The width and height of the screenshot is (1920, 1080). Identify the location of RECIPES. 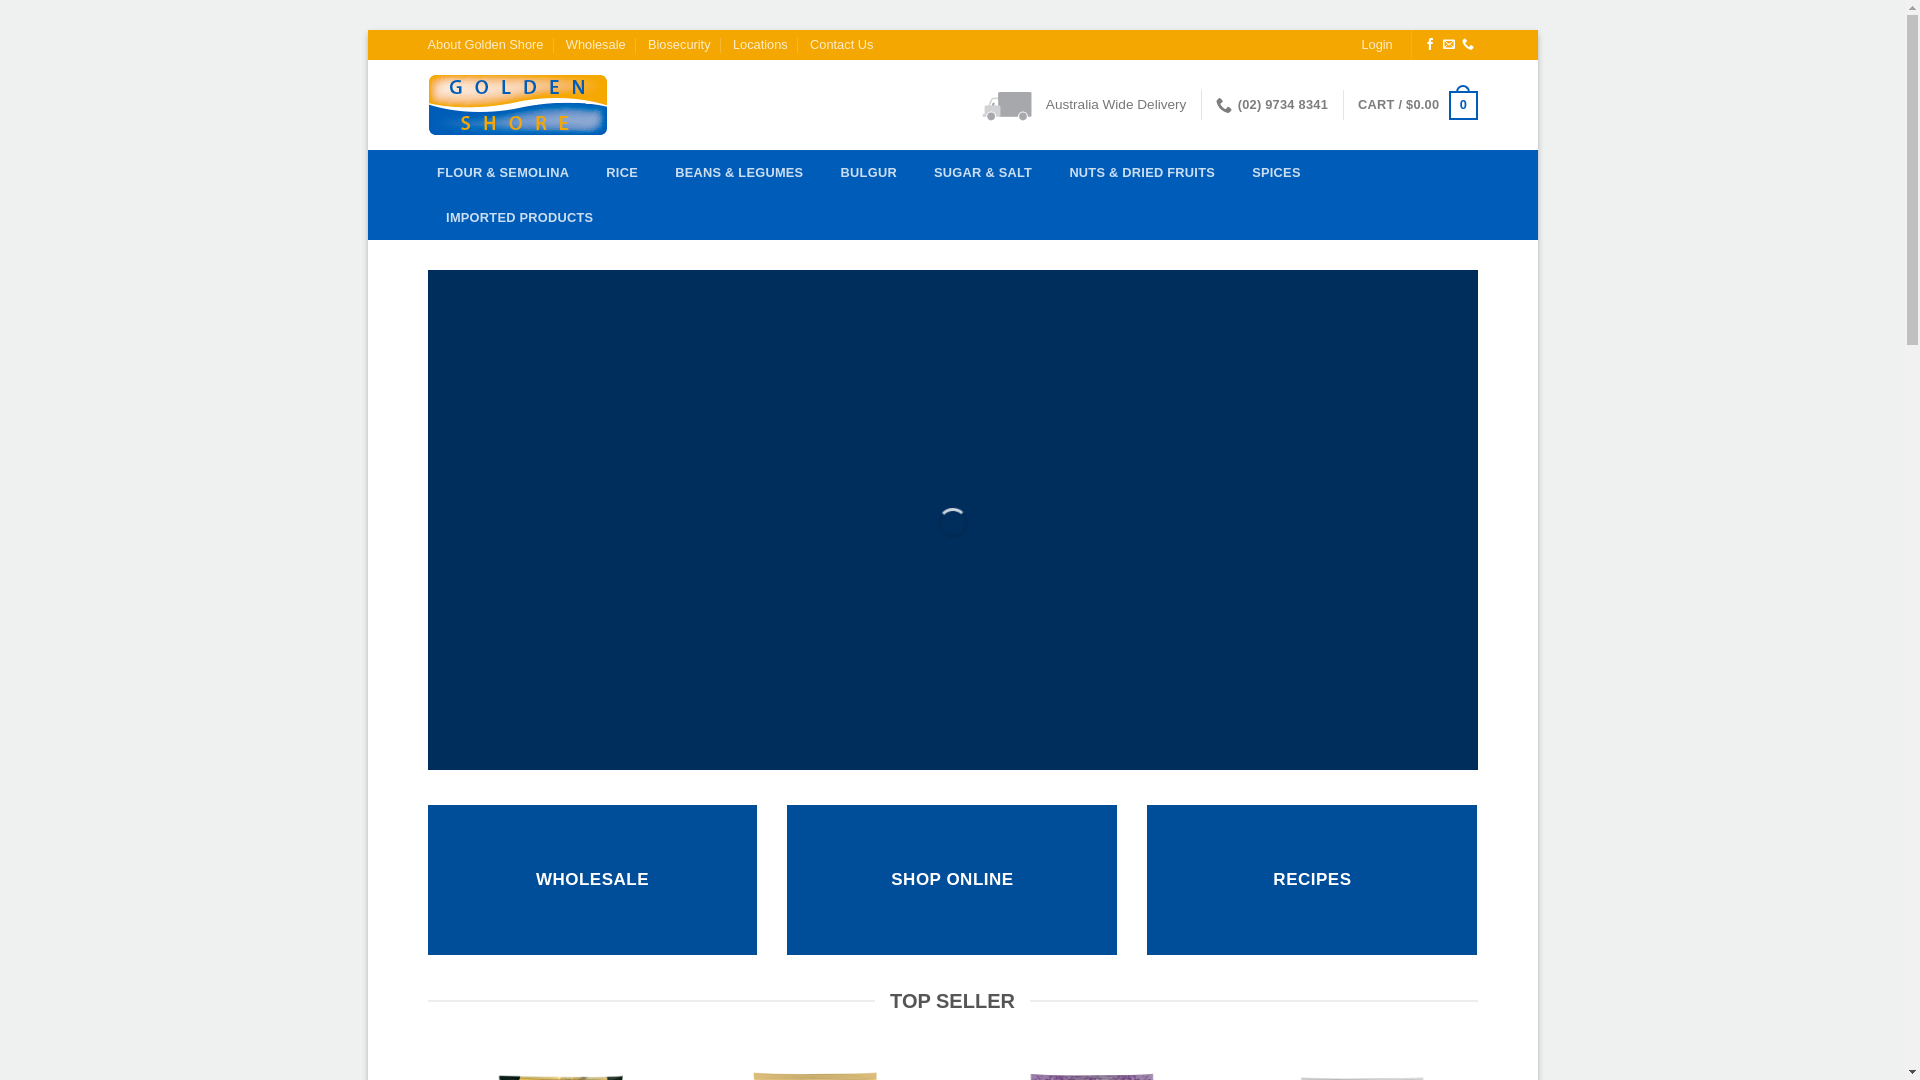
(1312, 880).